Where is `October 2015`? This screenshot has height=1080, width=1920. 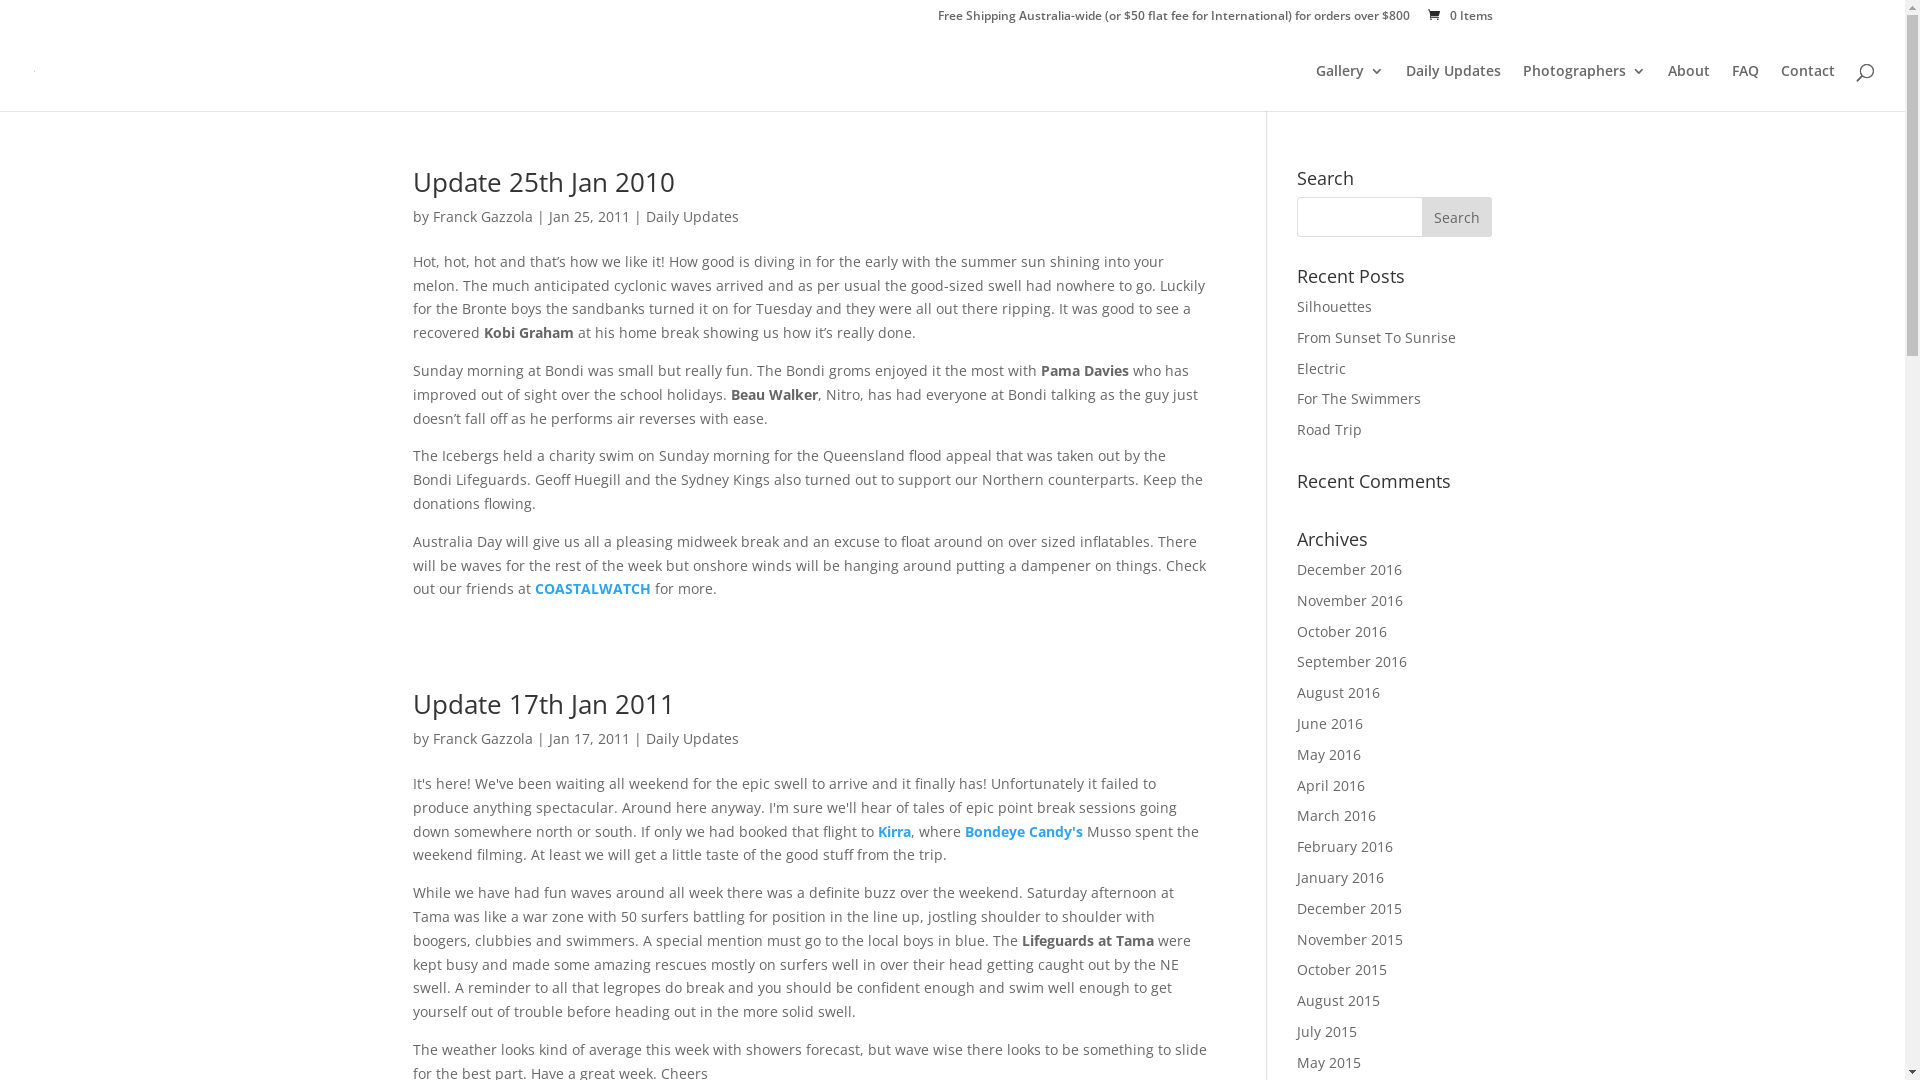
October 2015 is located at coordinates (1342, 970).